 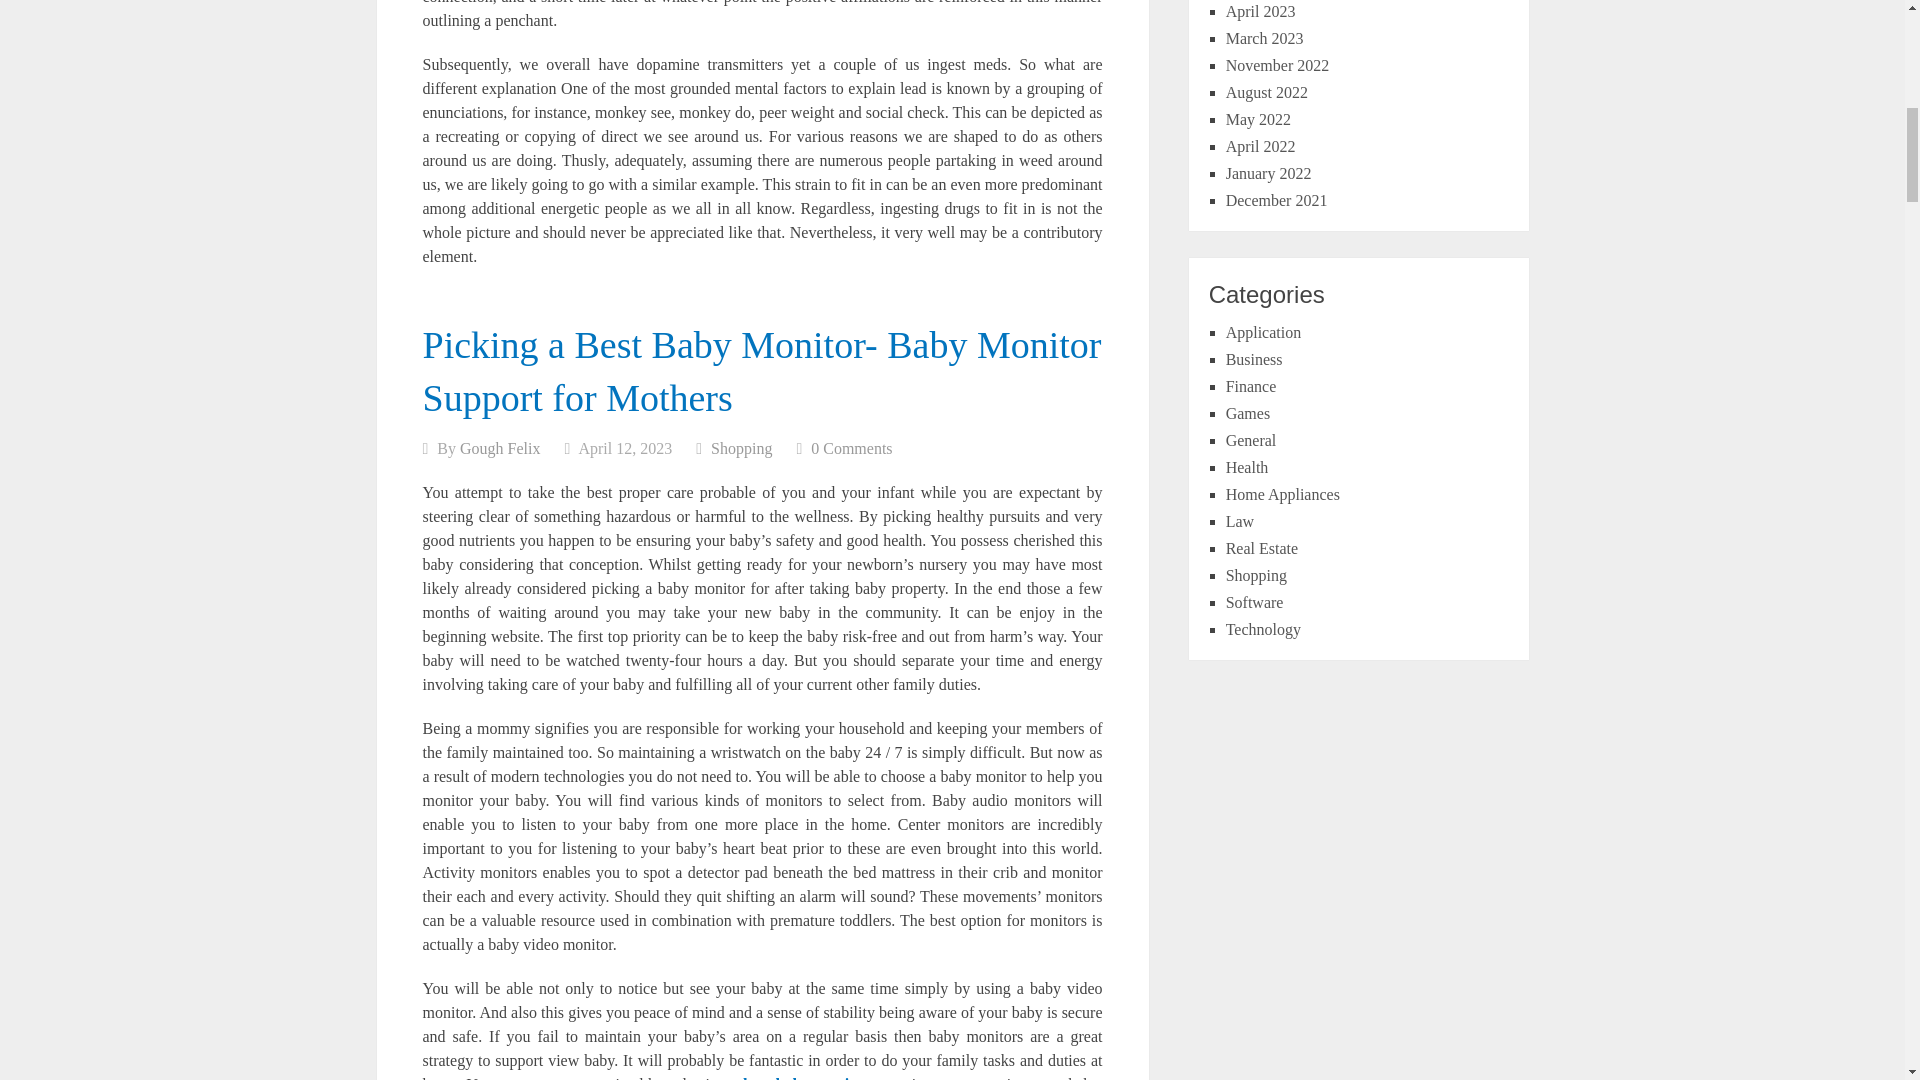 I want to click on Shopping, so click(x=740, y=448).